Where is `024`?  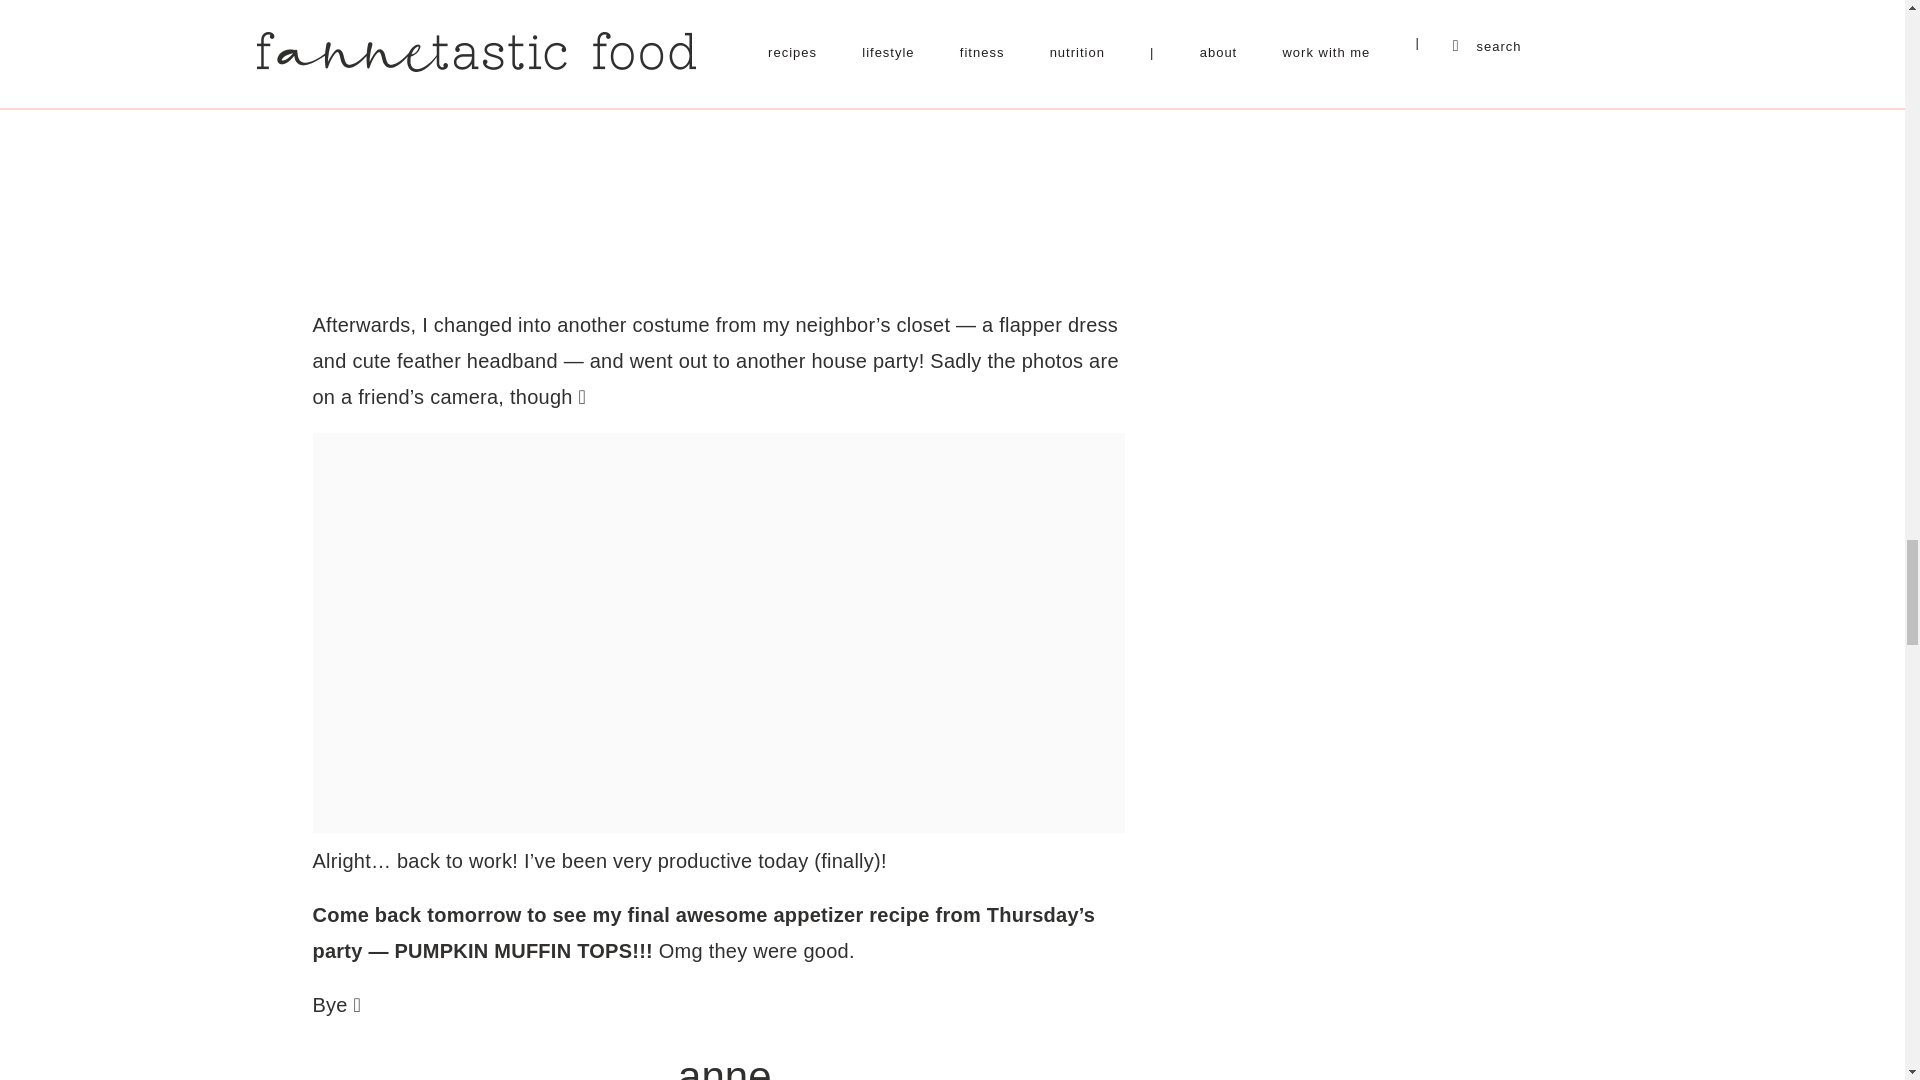
024 is located at coordinates (718, 144).